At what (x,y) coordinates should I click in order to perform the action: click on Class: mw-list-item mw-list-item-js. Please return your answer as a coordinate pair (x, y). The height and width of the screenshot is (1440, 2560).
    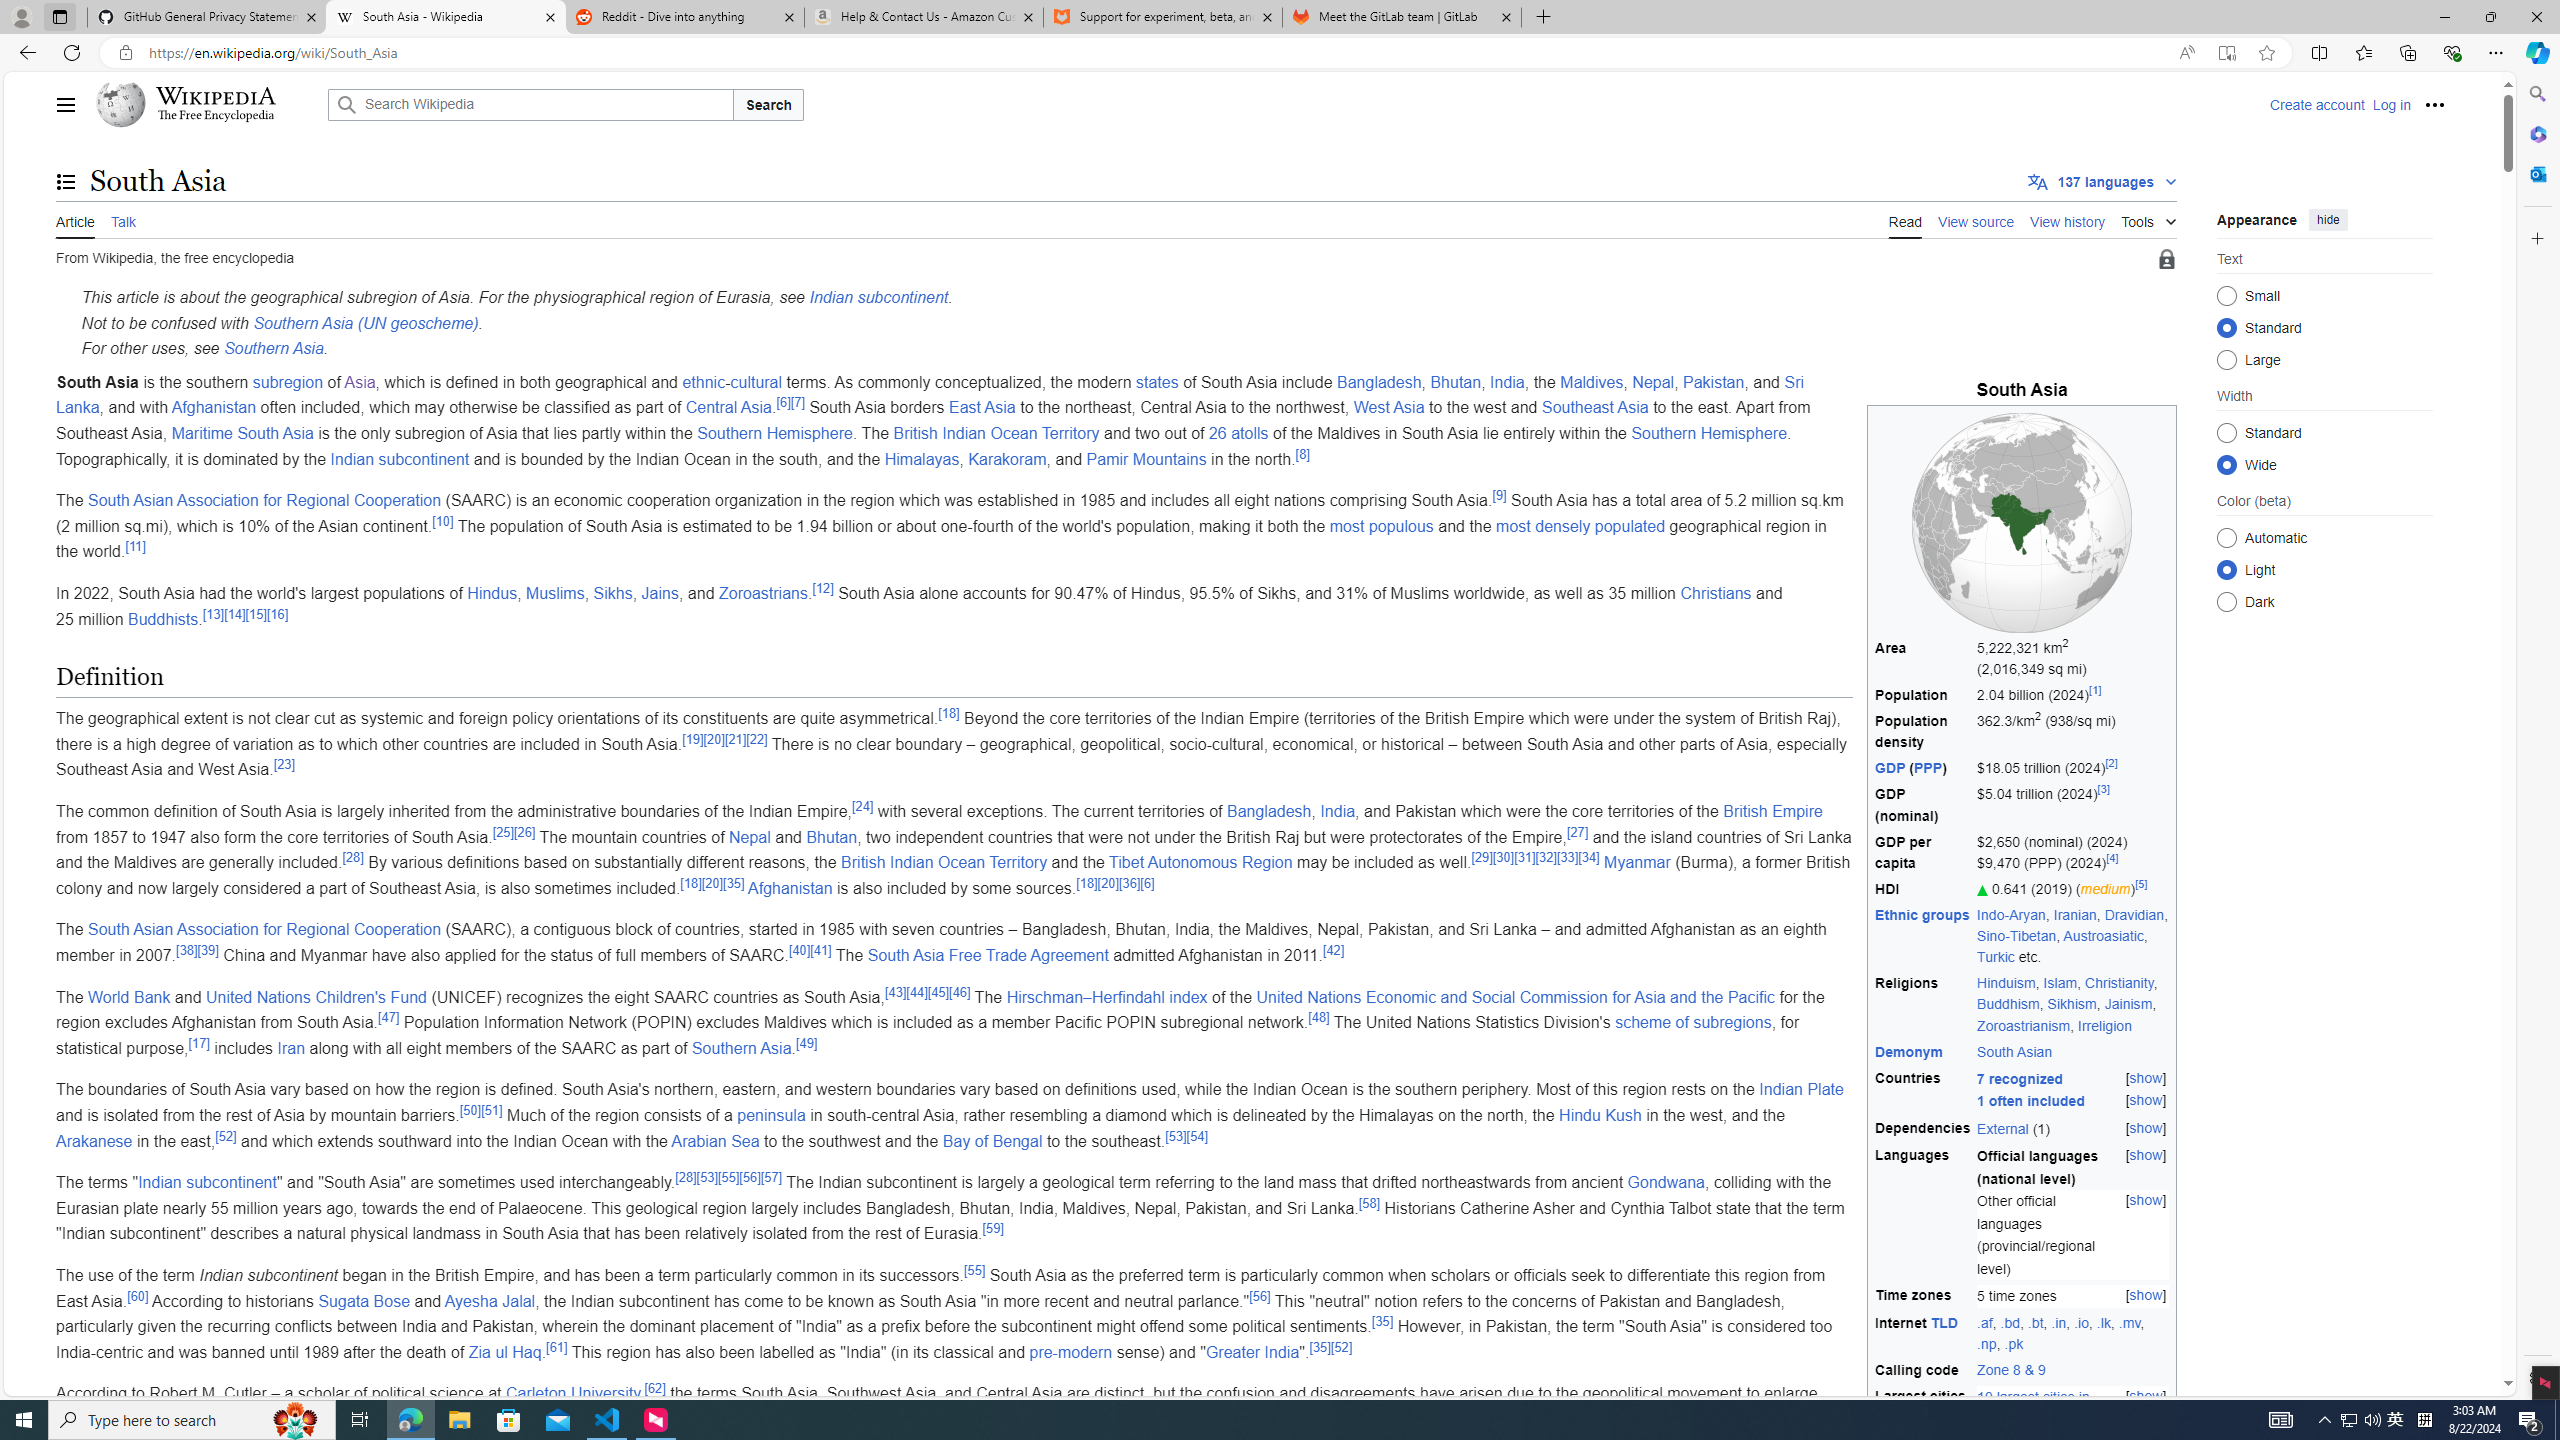
    Looking at the image, I should click on (2324, 569).